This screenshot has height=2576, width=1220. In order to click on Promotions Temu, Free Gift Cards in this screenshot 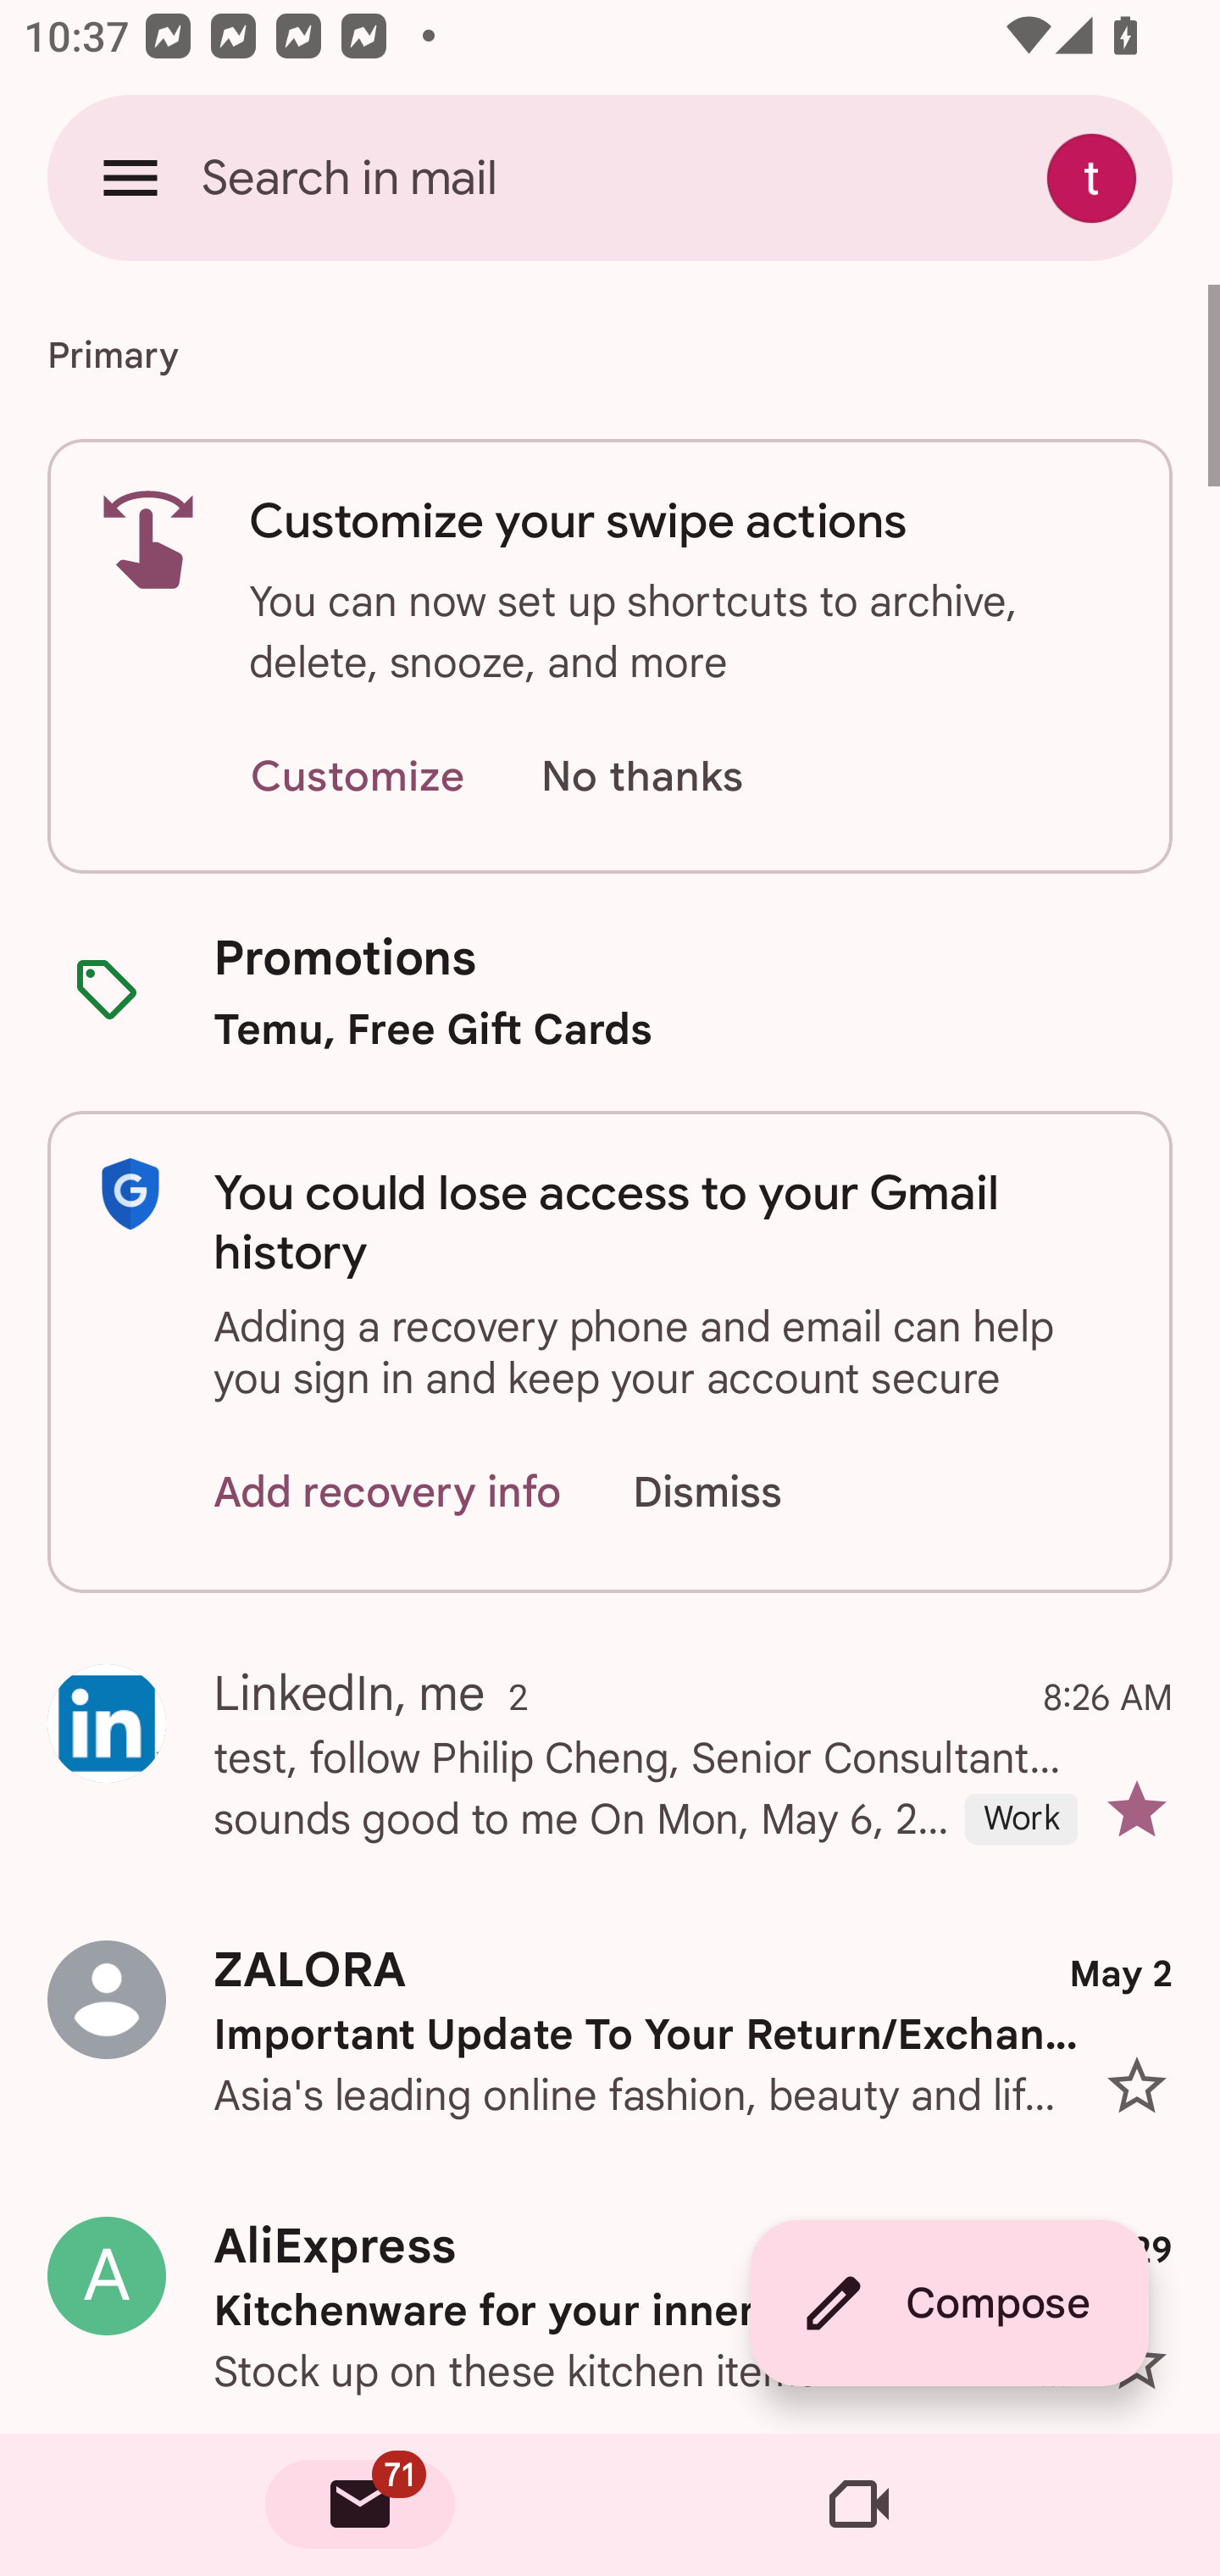, I will do `click(610, 991)`.